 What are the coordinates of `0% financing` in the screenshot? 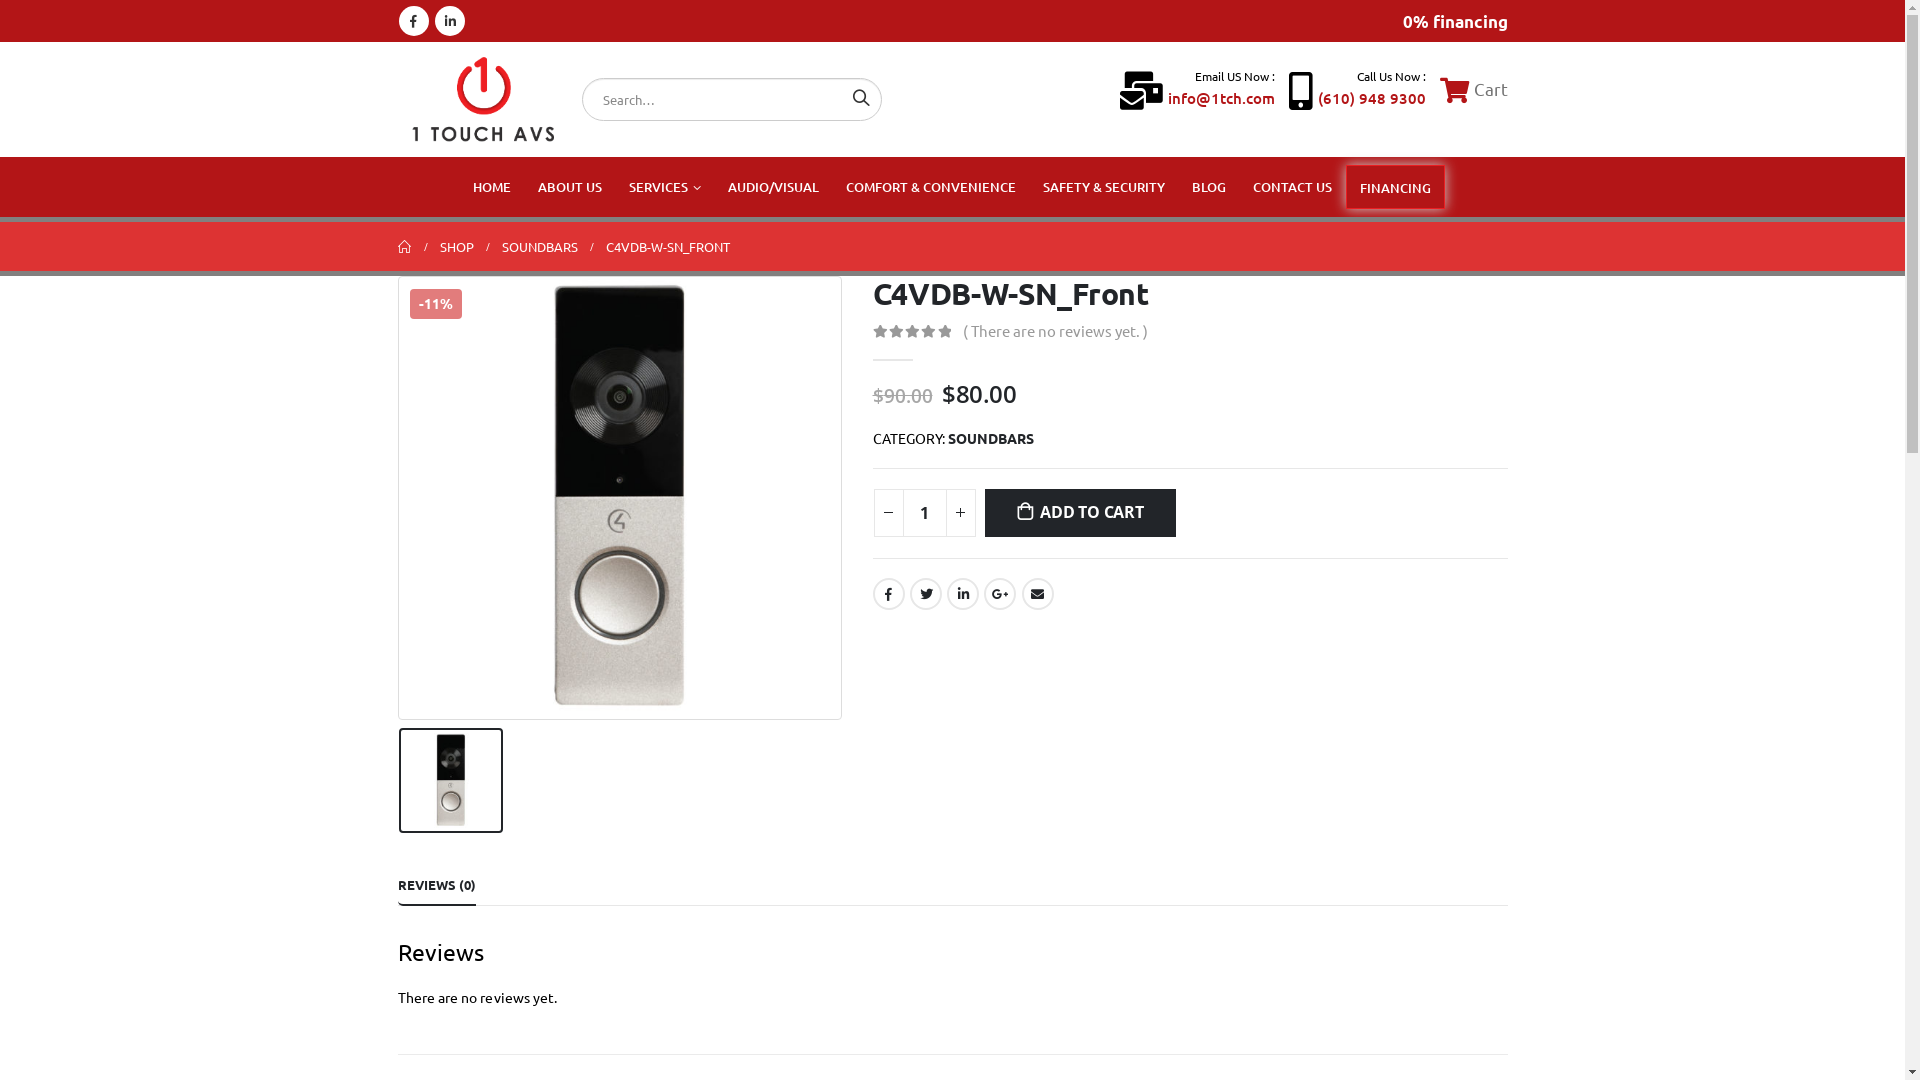 It's located at (1454, 20).